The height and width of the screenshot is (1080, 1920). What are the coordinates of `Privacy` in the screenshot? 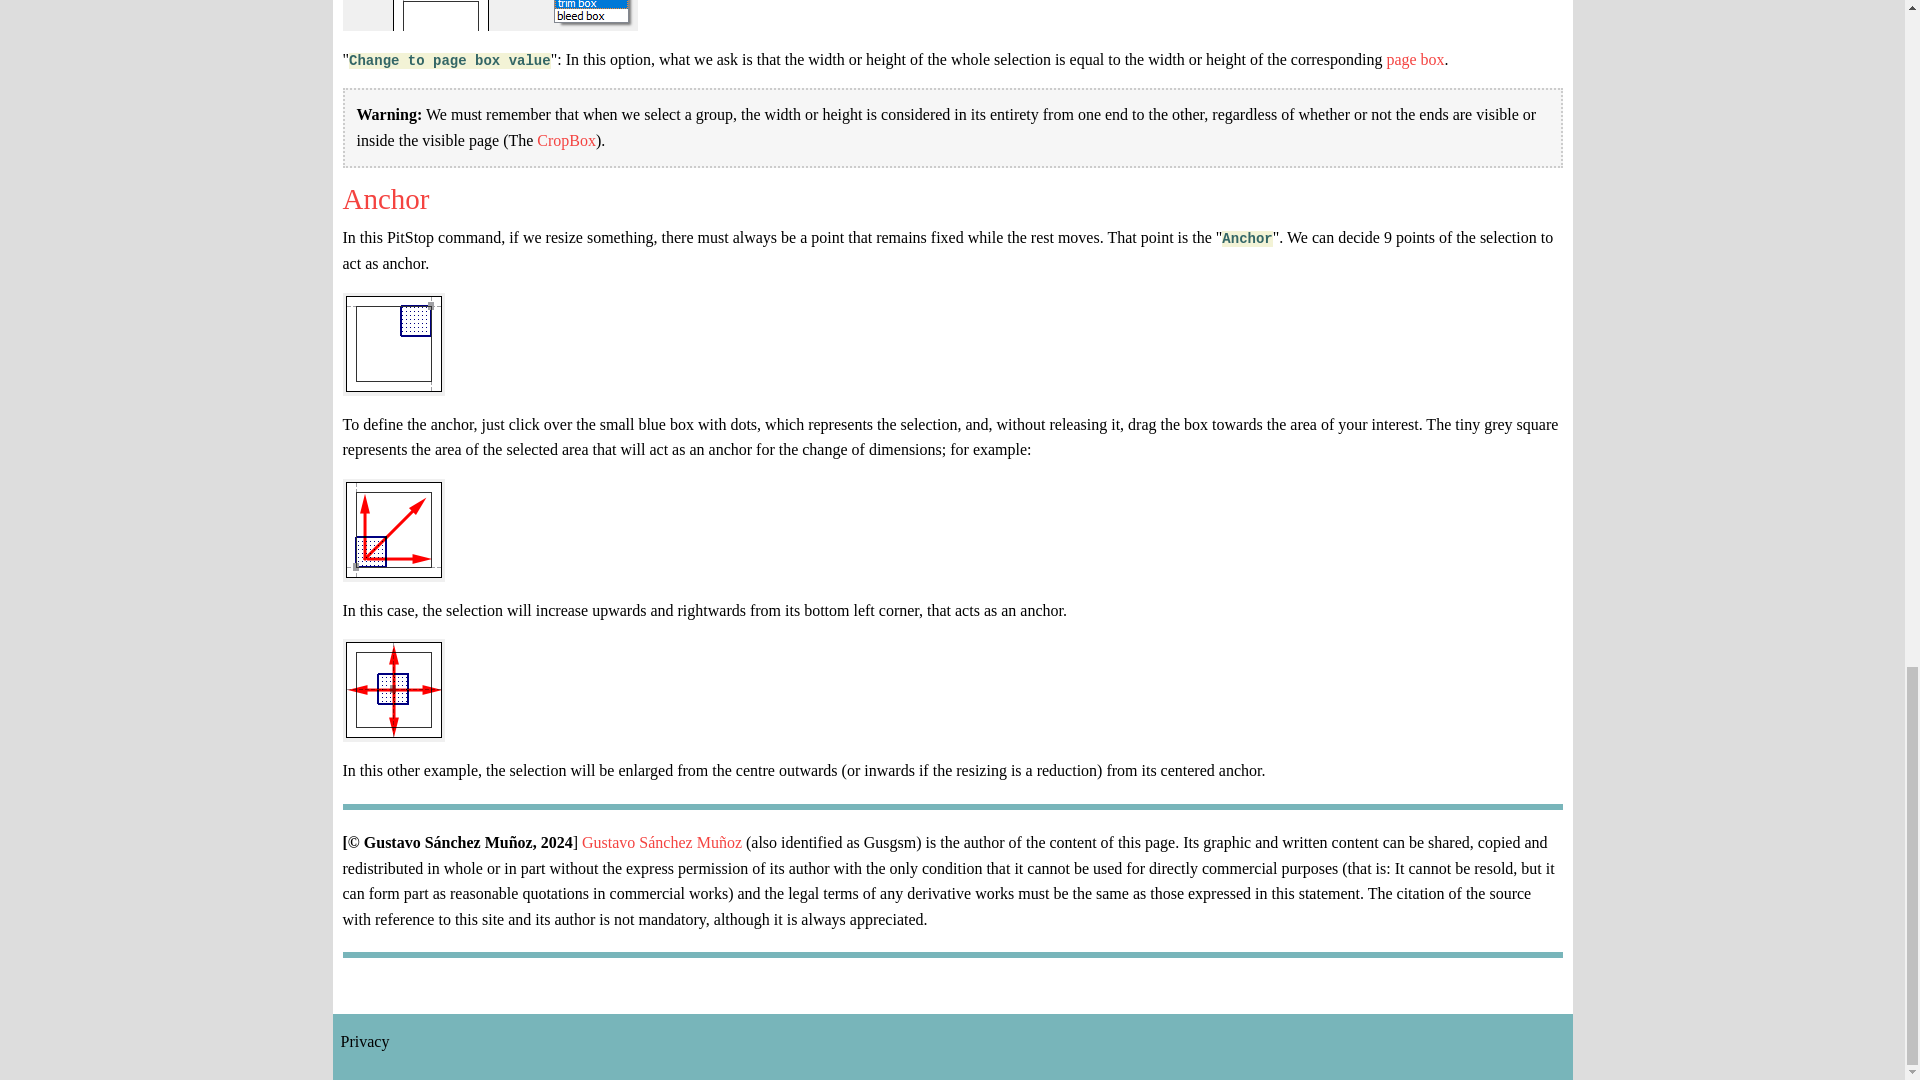 It's located at (364, 1040).